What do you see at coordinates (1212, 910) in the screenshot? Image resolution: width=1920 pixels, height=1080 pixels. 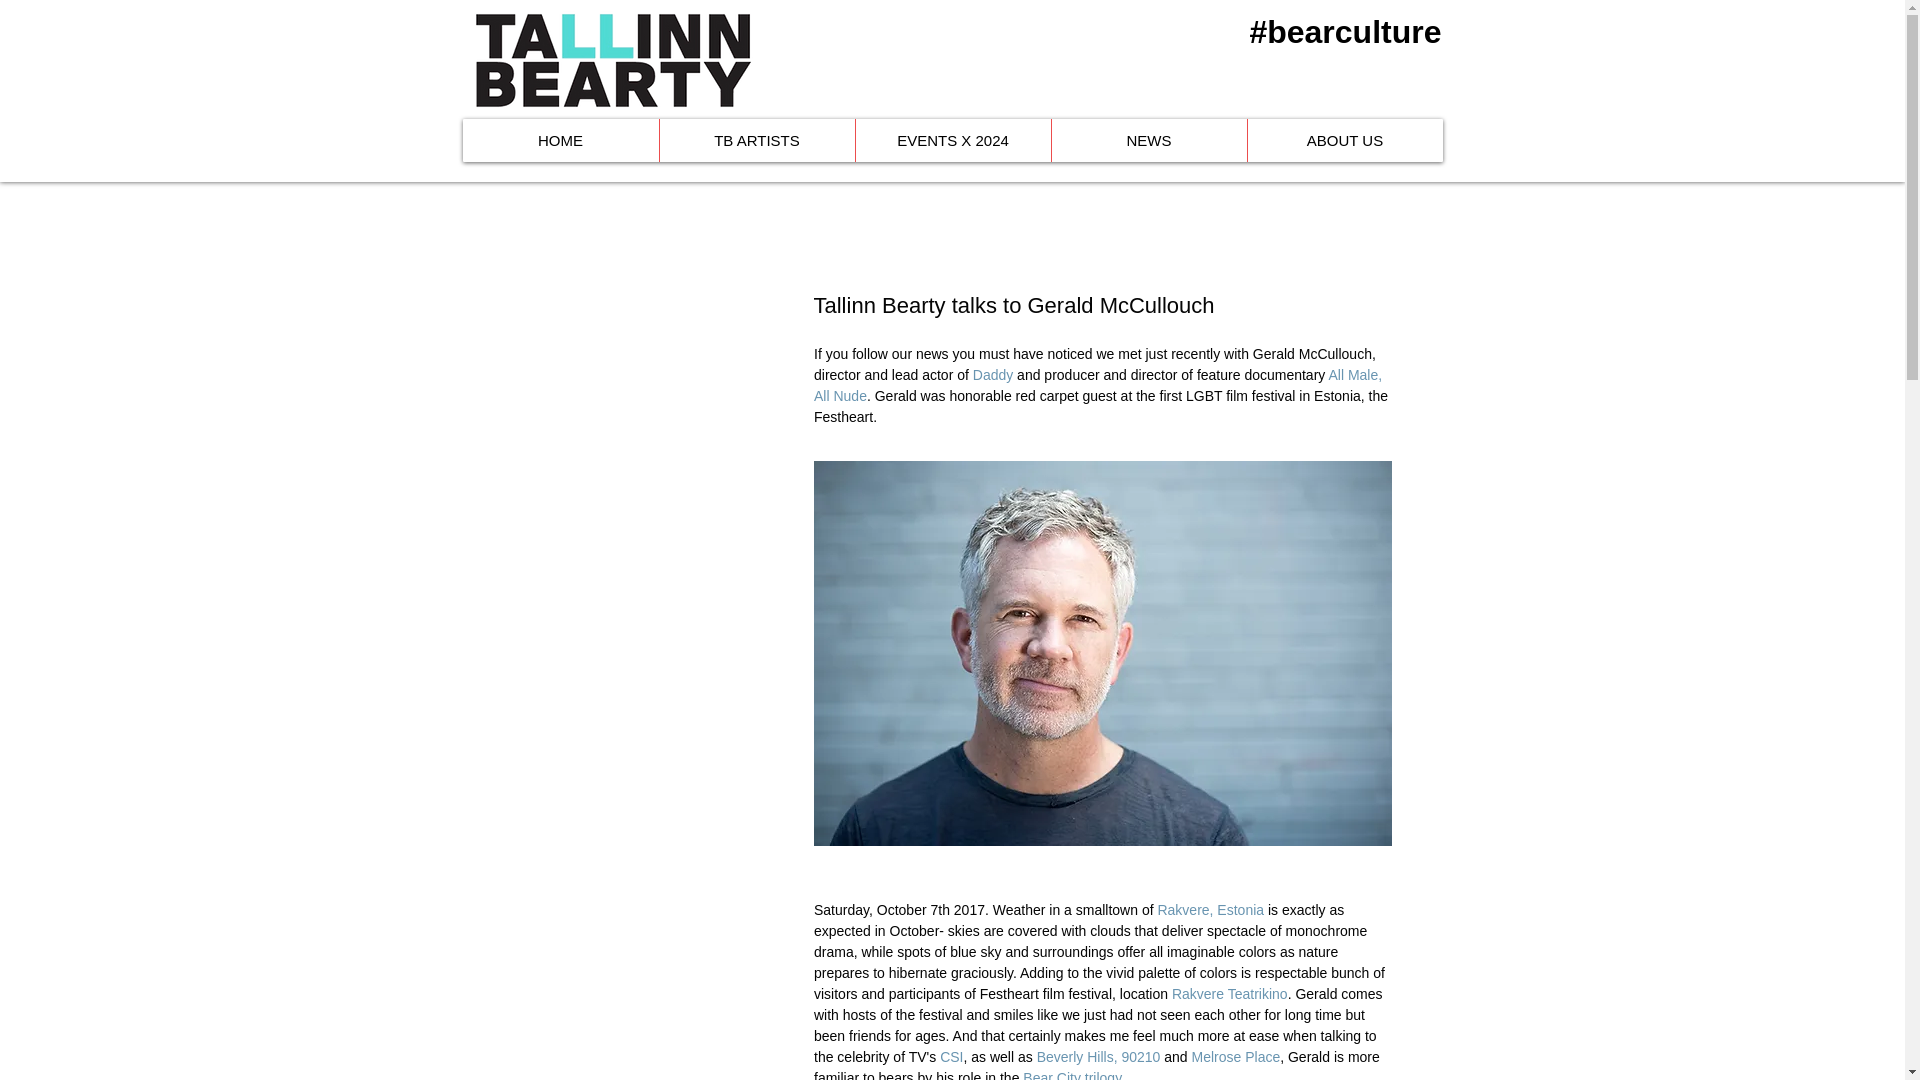 I see `Rakvere, Estonia ` at bounding box center [1212, 910].